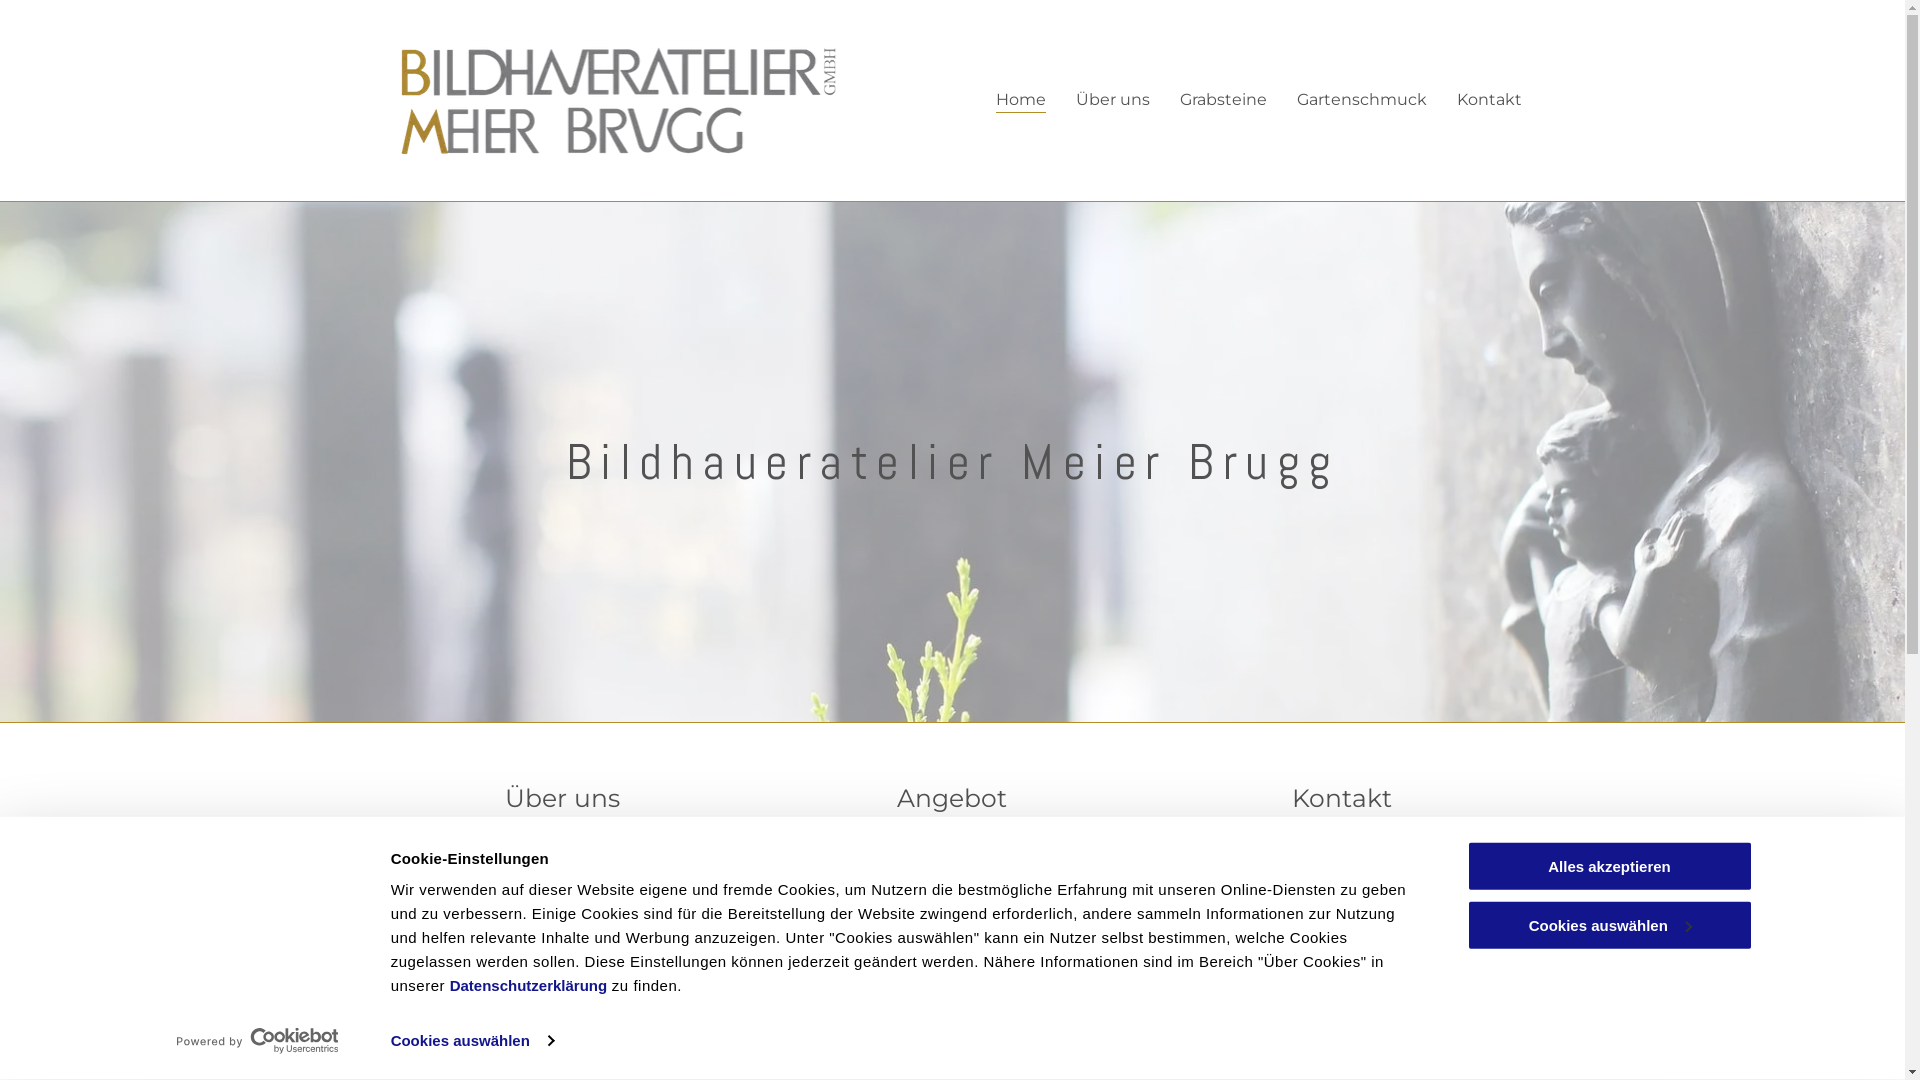 This screenshot has height=1080, width=1920. What do you see at coordinates (1224, 99) in the screenshot?
I see `Grabsteine` at bounding box center [1224, 99].